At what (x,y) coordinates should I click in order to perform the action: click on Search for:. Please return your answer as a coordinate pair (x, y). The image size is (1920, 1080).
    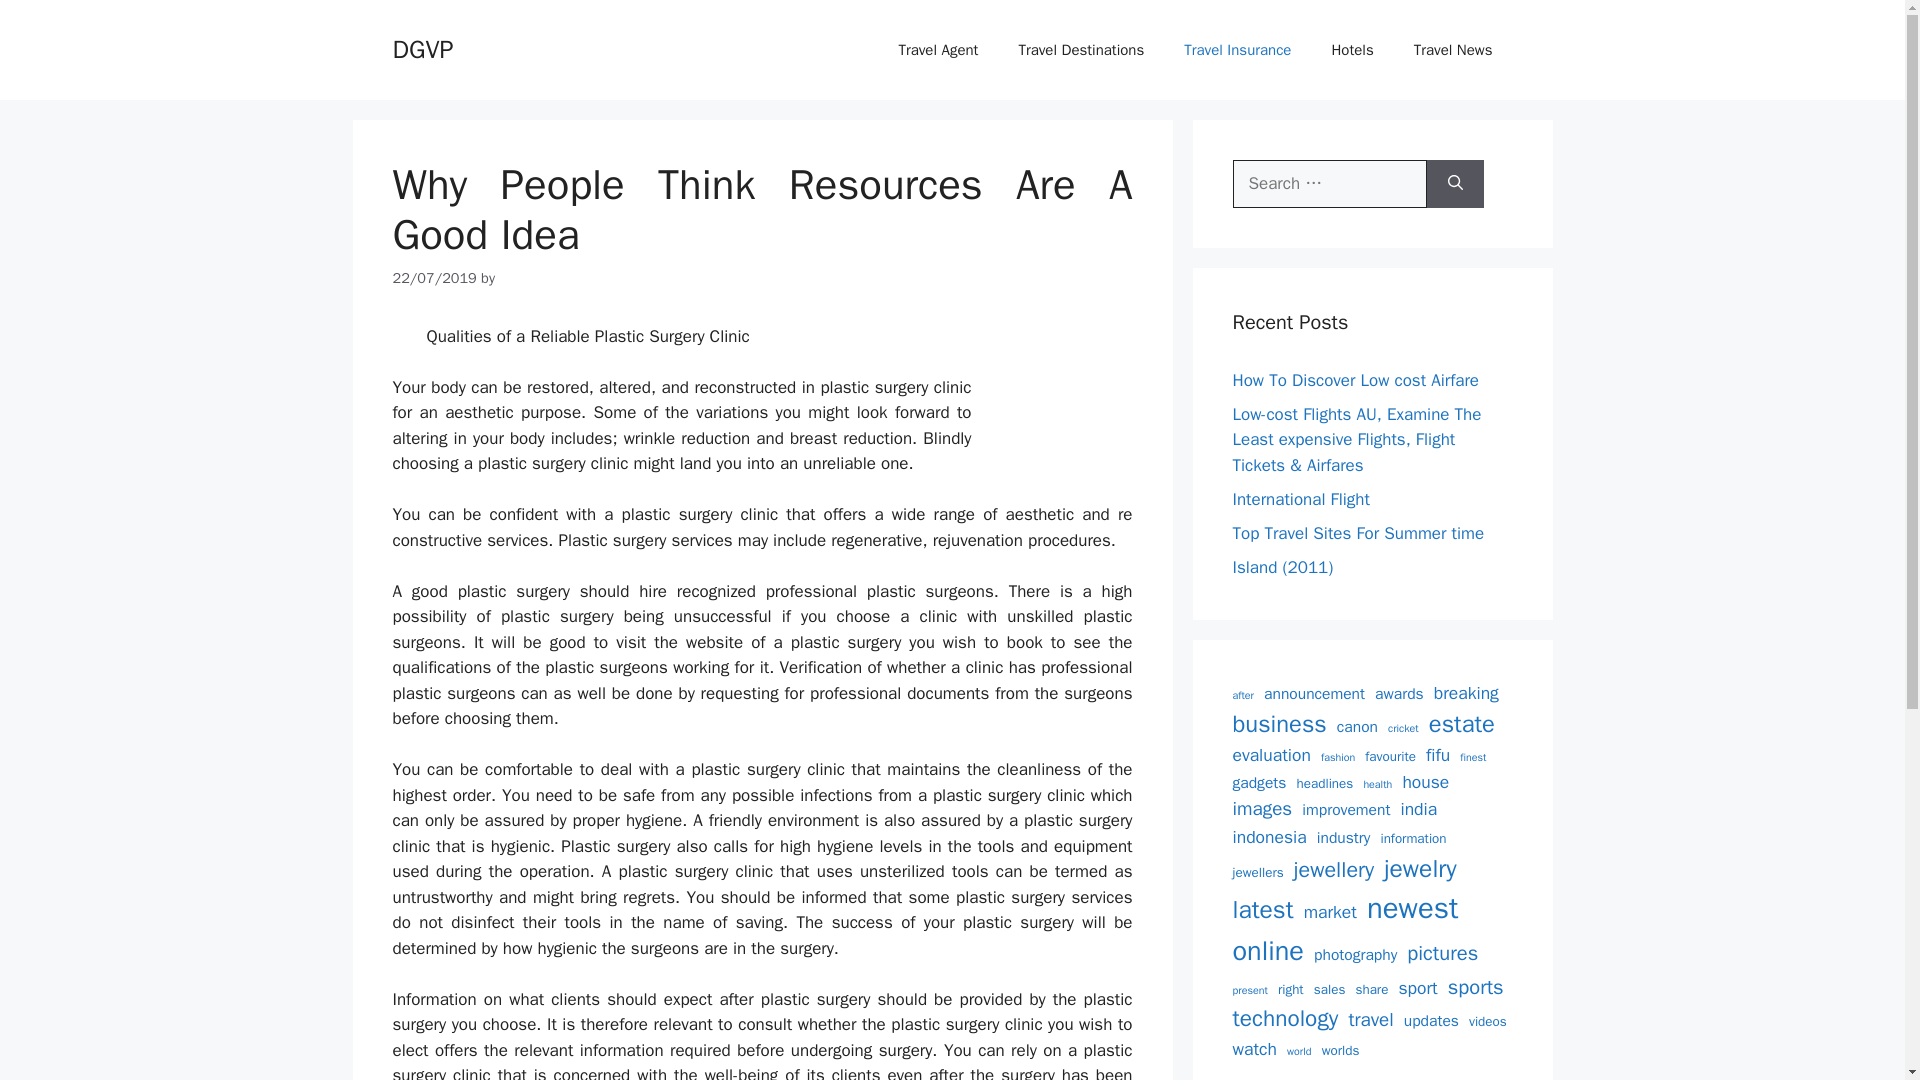
    Looking at the image, I should click on (1329, 184).